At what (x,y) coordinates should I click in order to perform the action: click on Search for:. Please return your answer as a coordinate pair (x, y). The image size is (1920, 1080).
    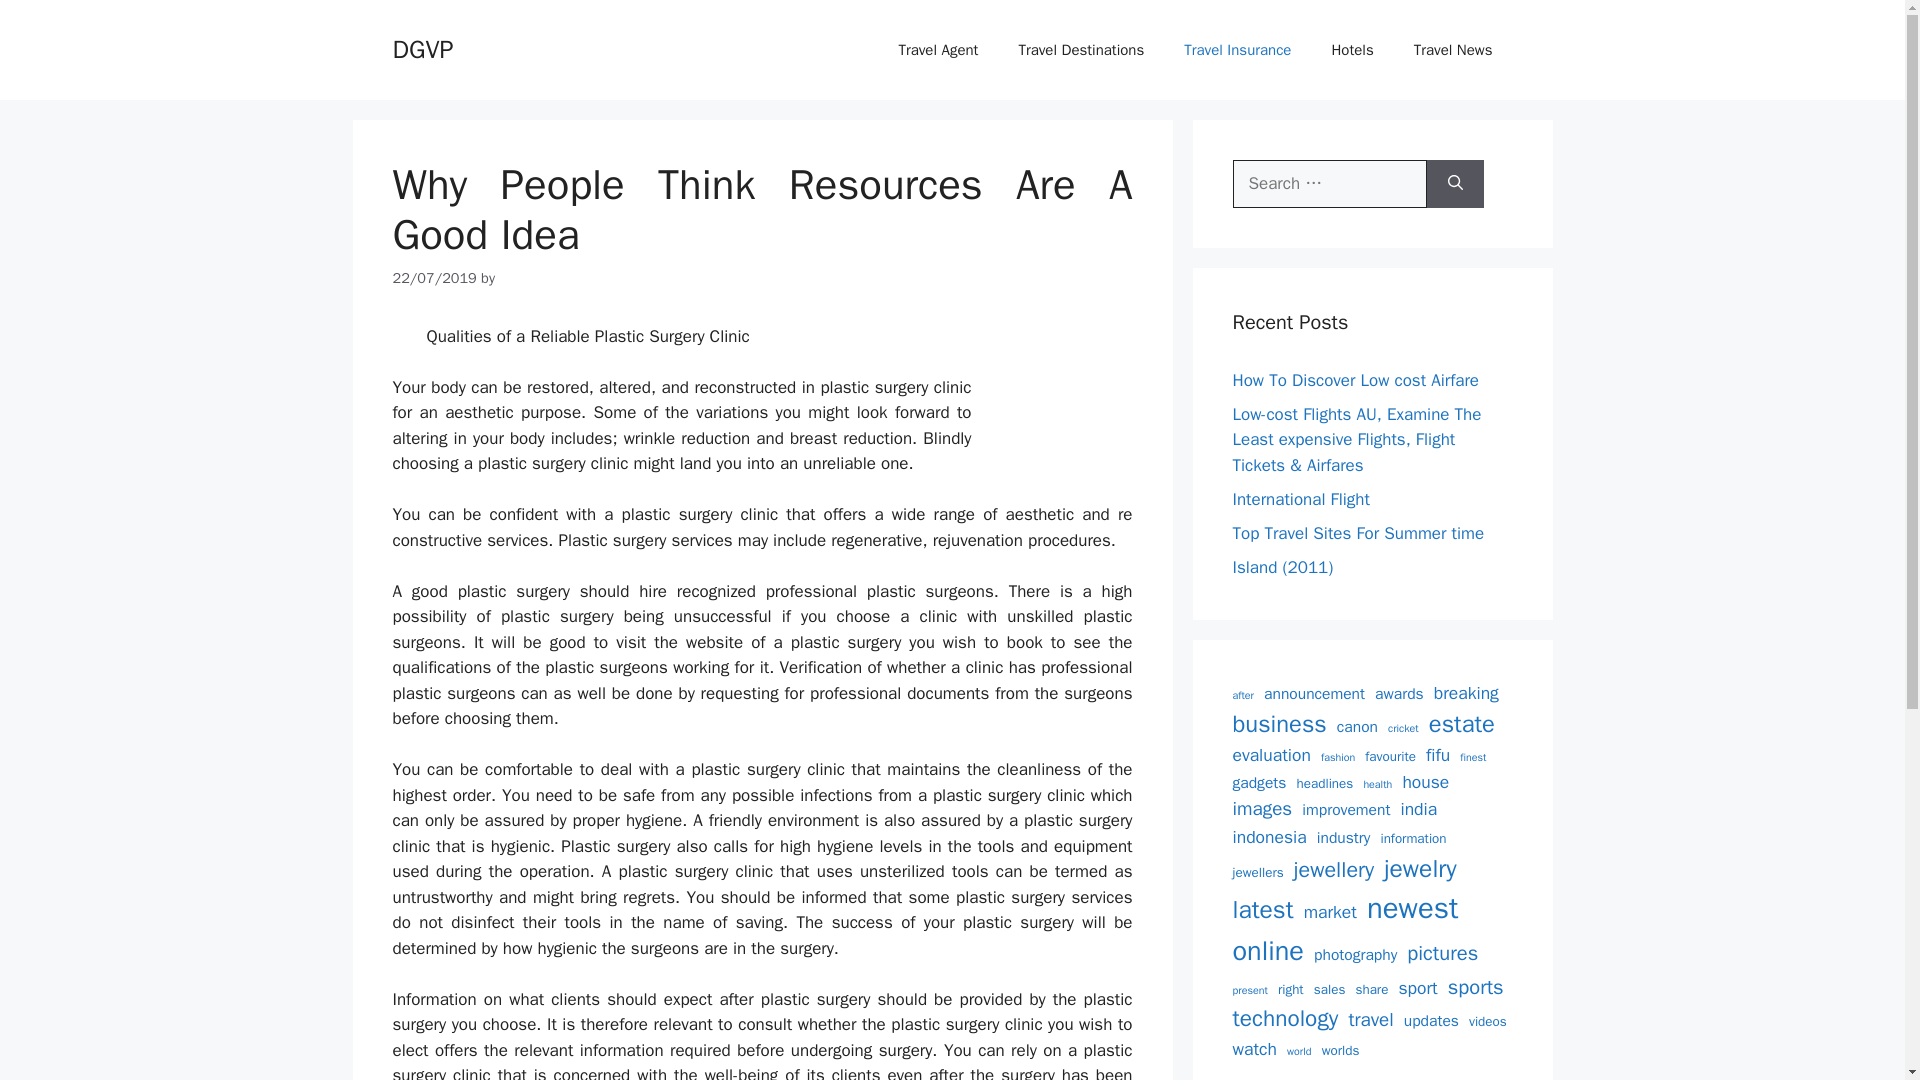
    Looking at the image, I should click on (1329, 184).